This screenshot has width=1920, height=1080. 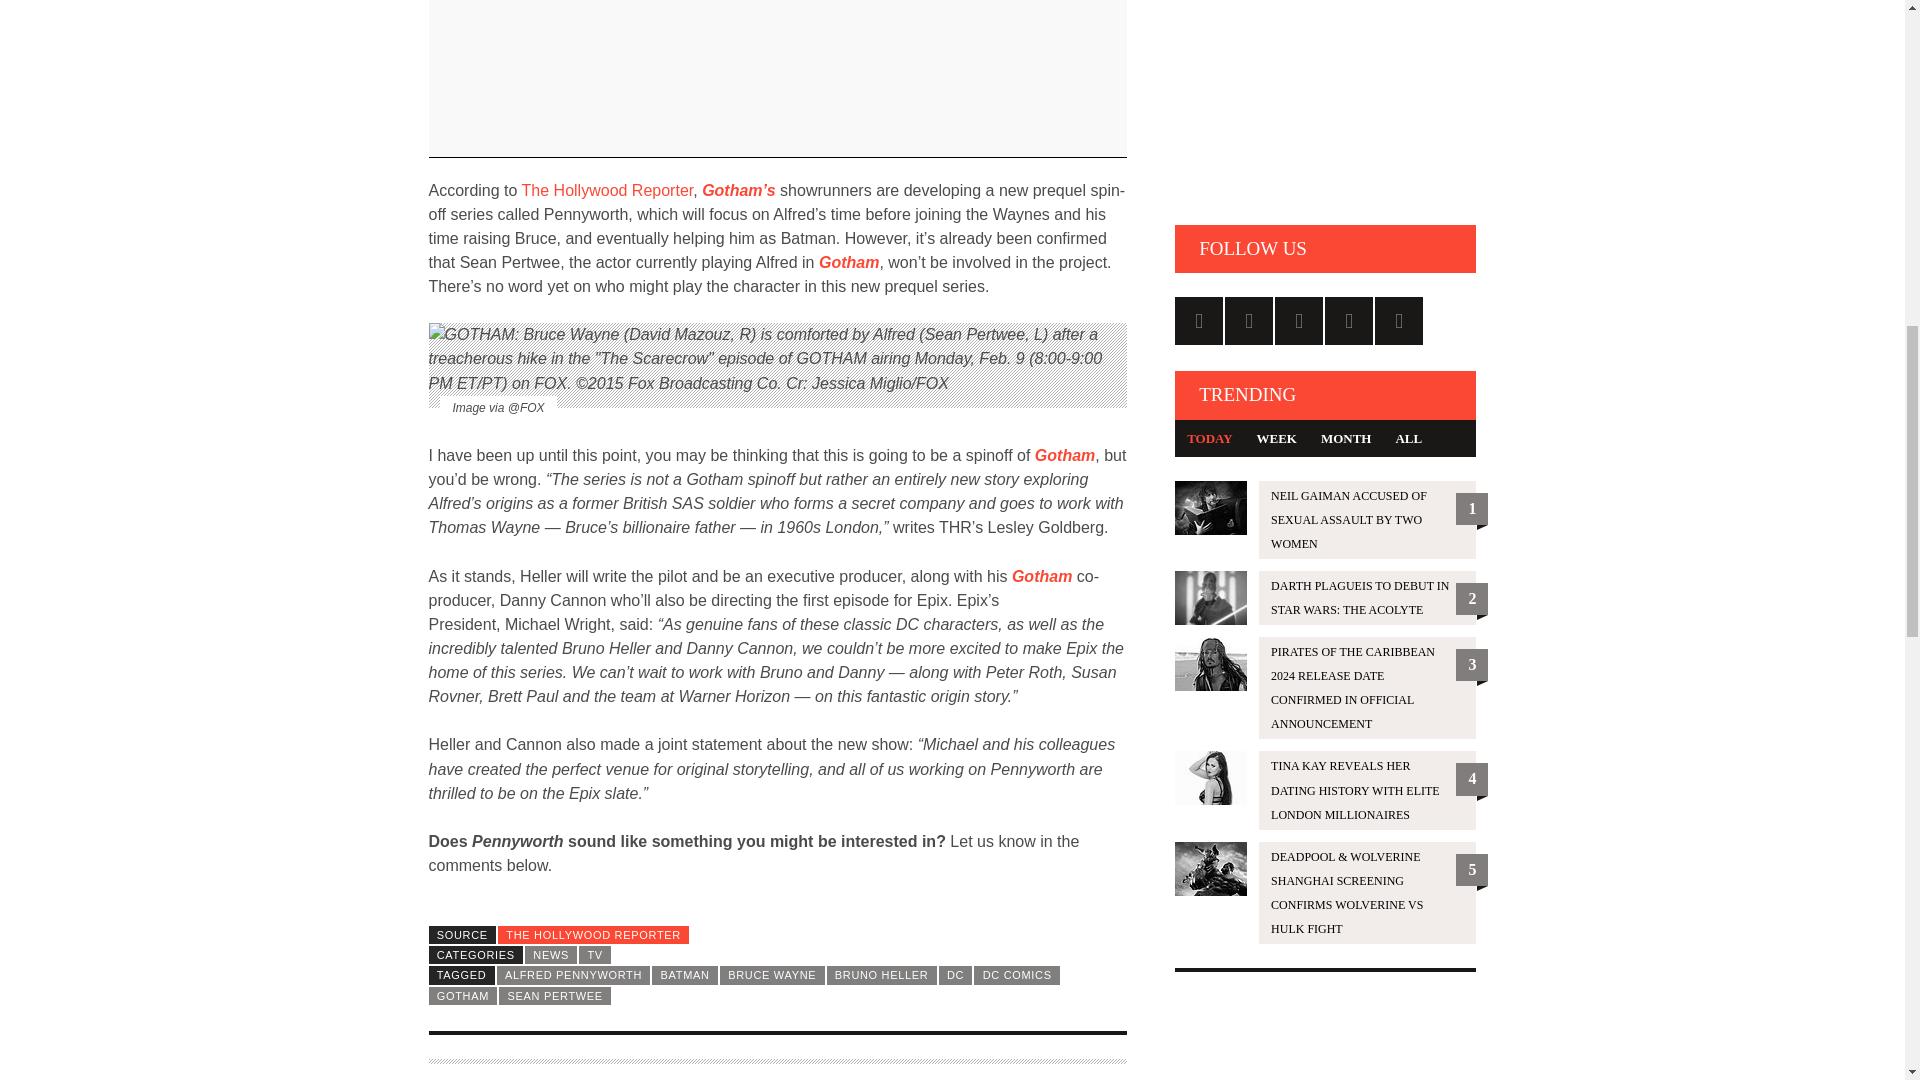 What do you see at coordinates (594, 955) in the screenshot?
I see `View all posts in TV` at bounding box center [594, 955].